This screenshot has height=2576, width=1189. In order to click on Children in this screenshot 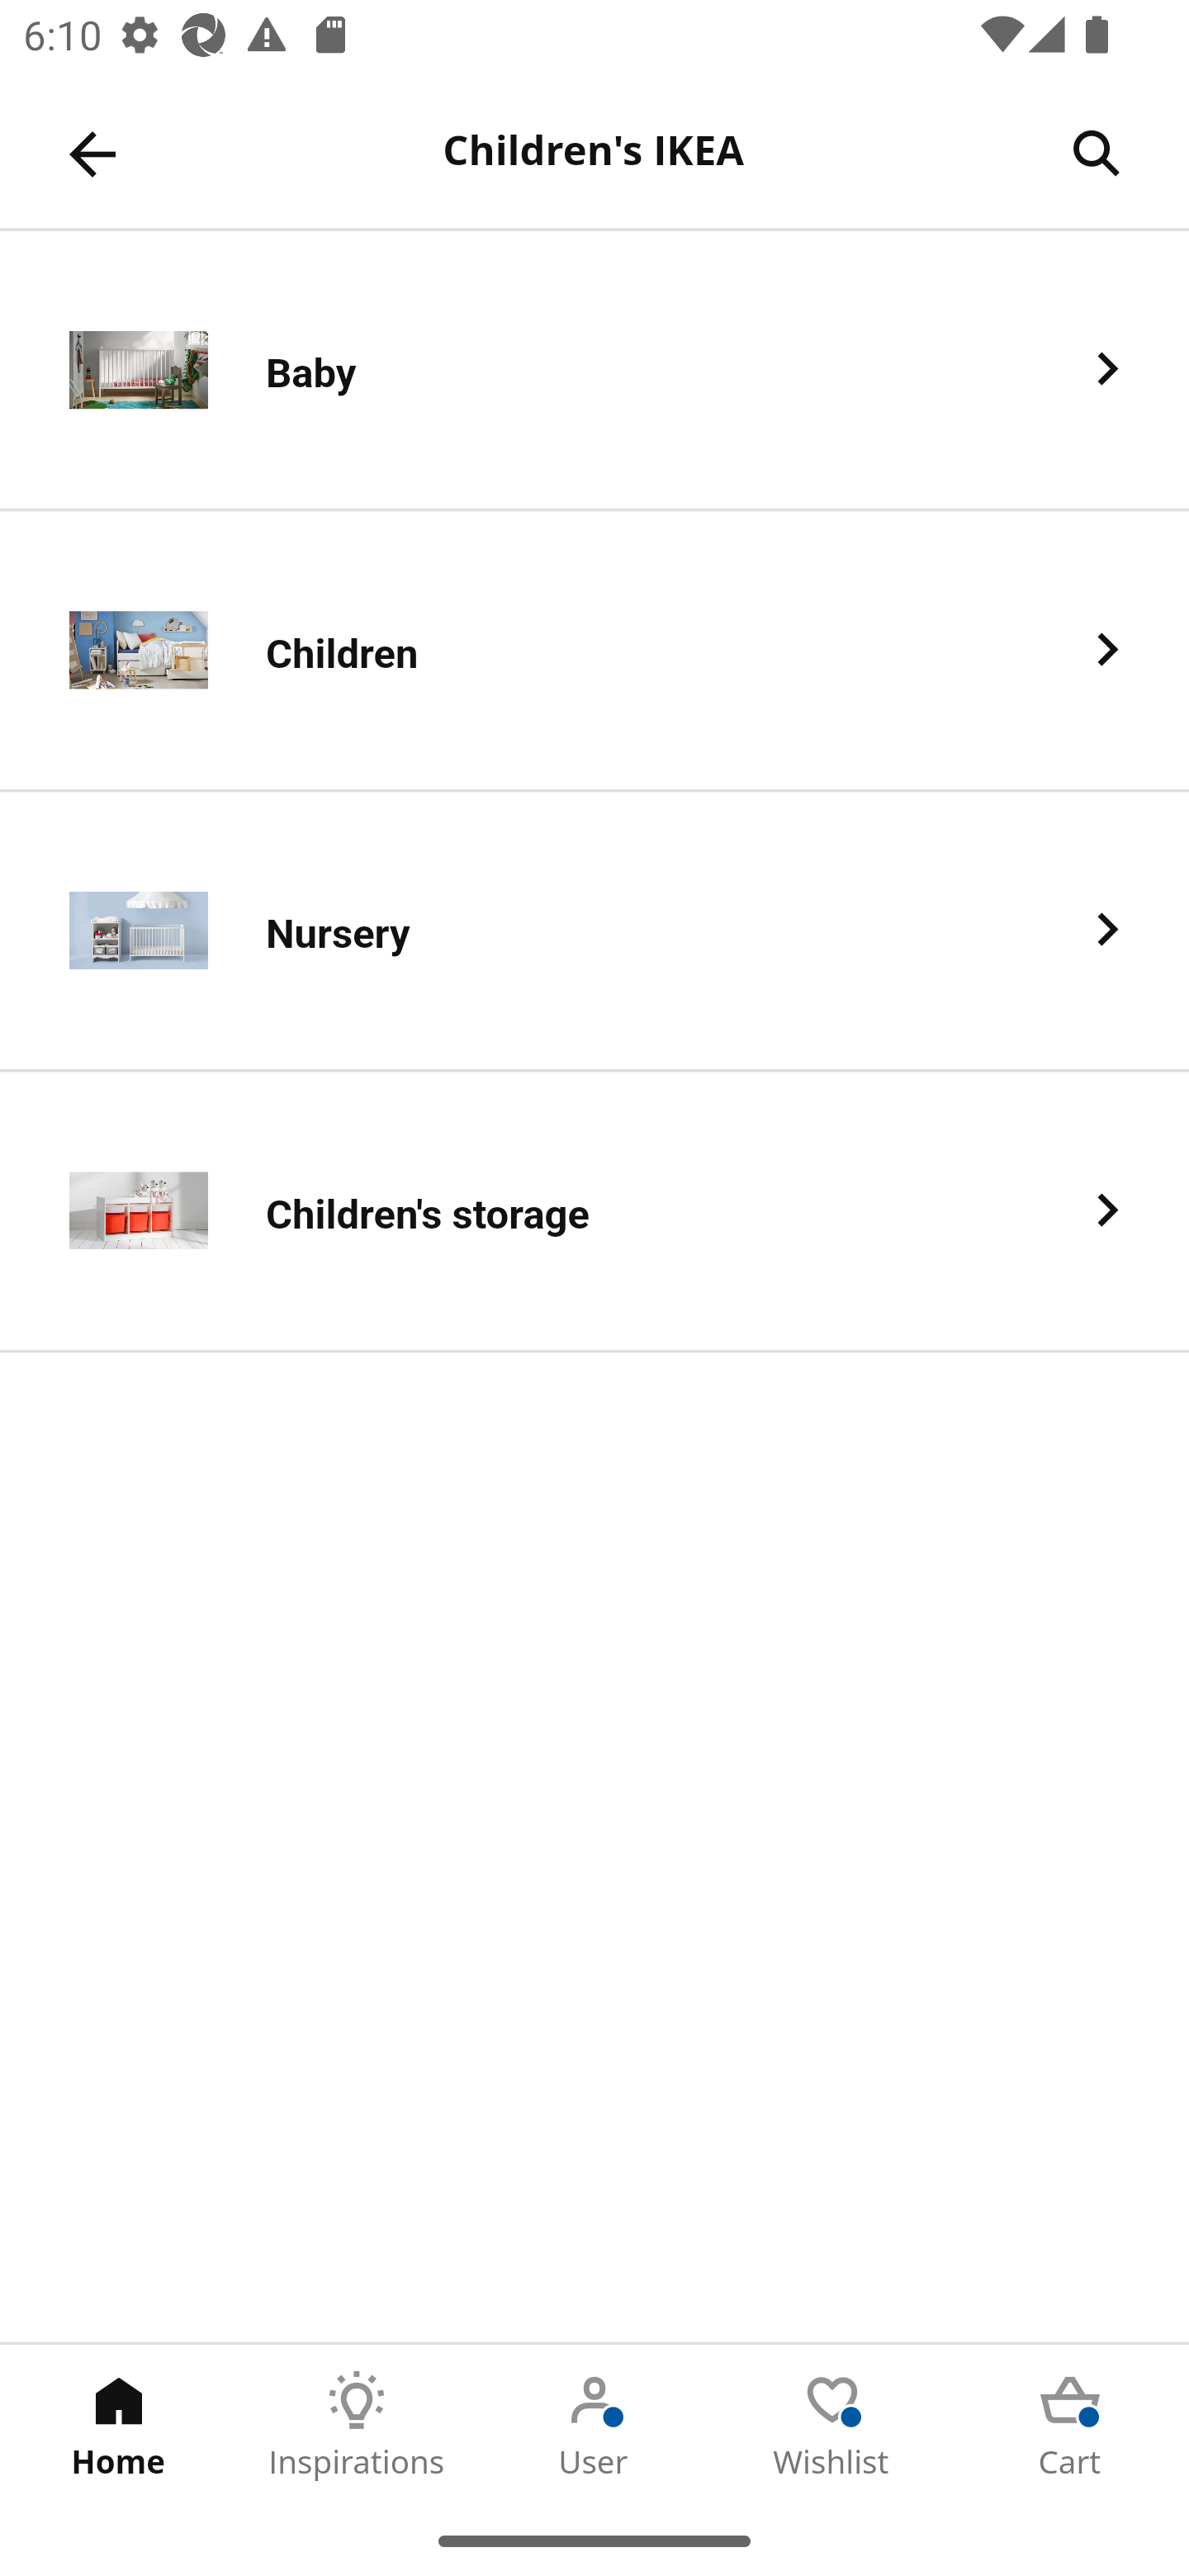, I will do `click(594, 651)`.